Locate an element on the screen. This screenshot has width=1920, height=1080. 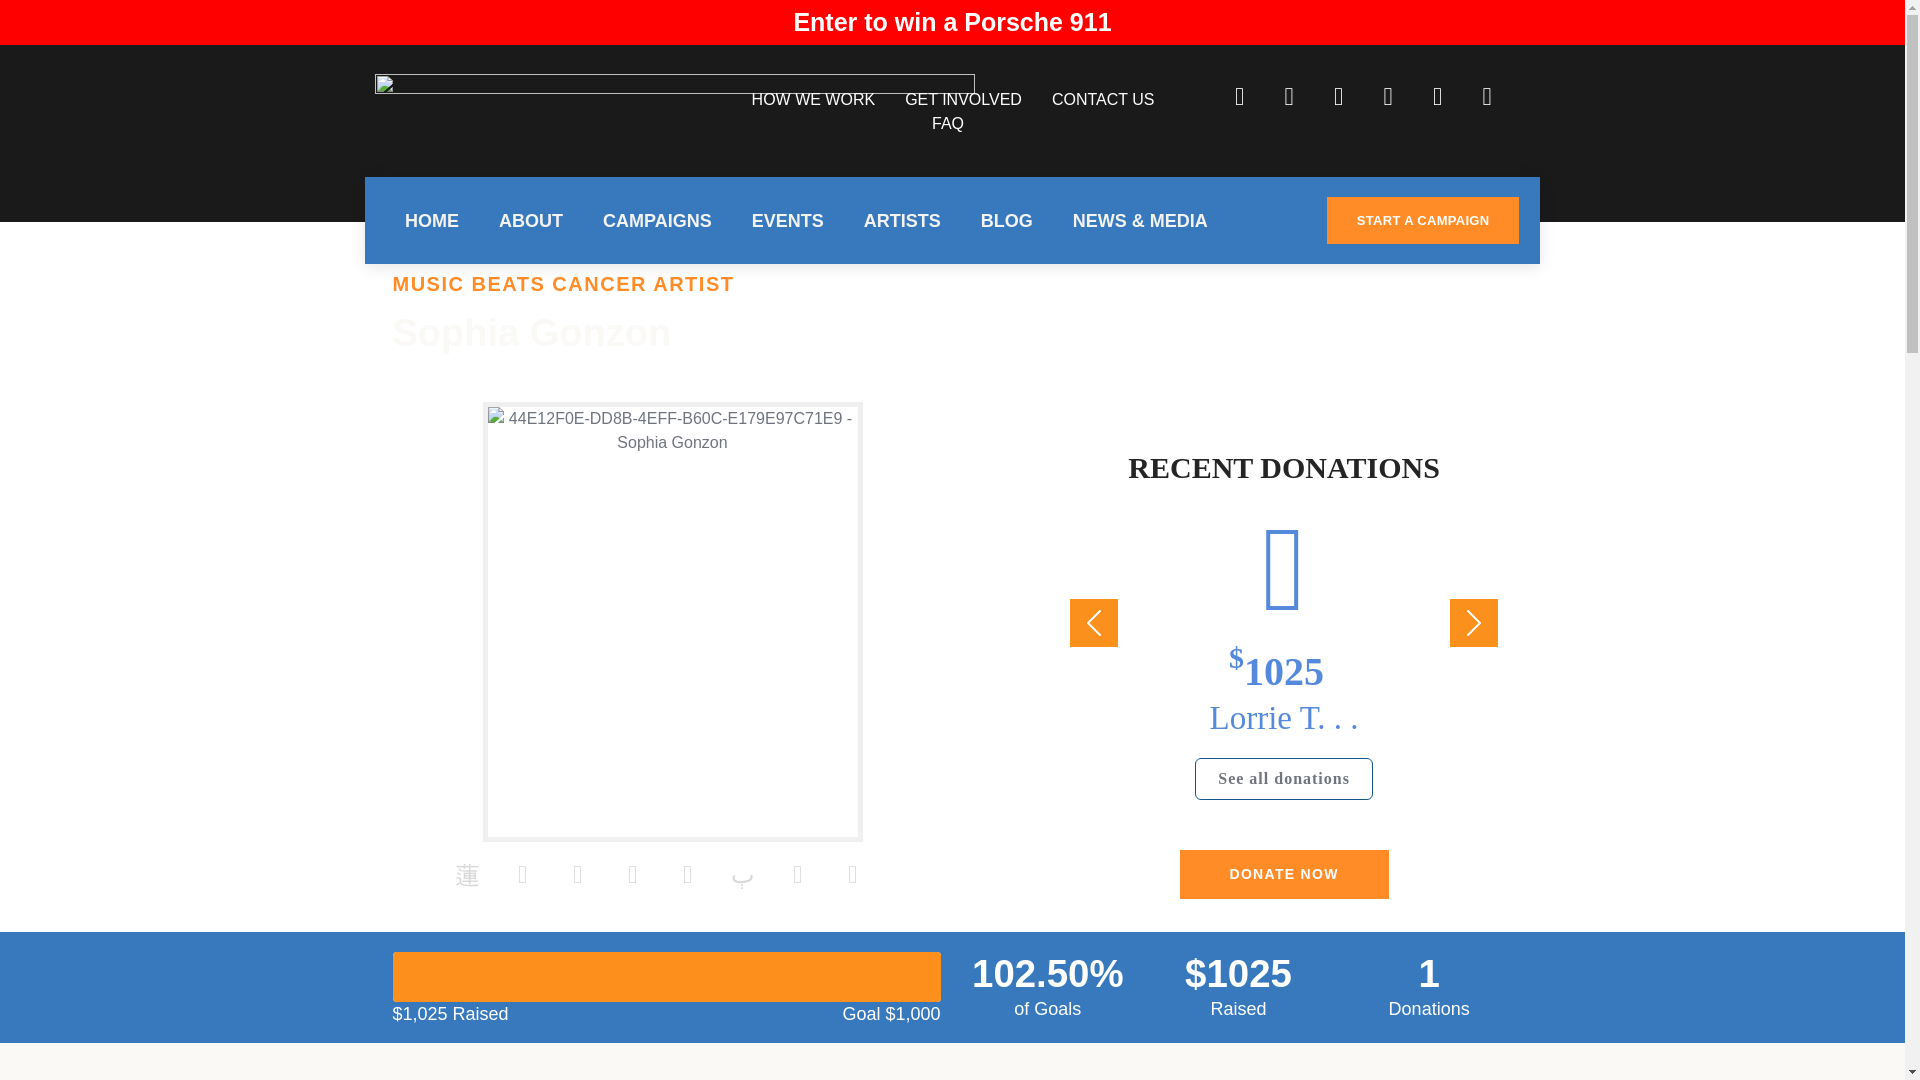
HOW WE WORK is located at coordinates (814, 99).